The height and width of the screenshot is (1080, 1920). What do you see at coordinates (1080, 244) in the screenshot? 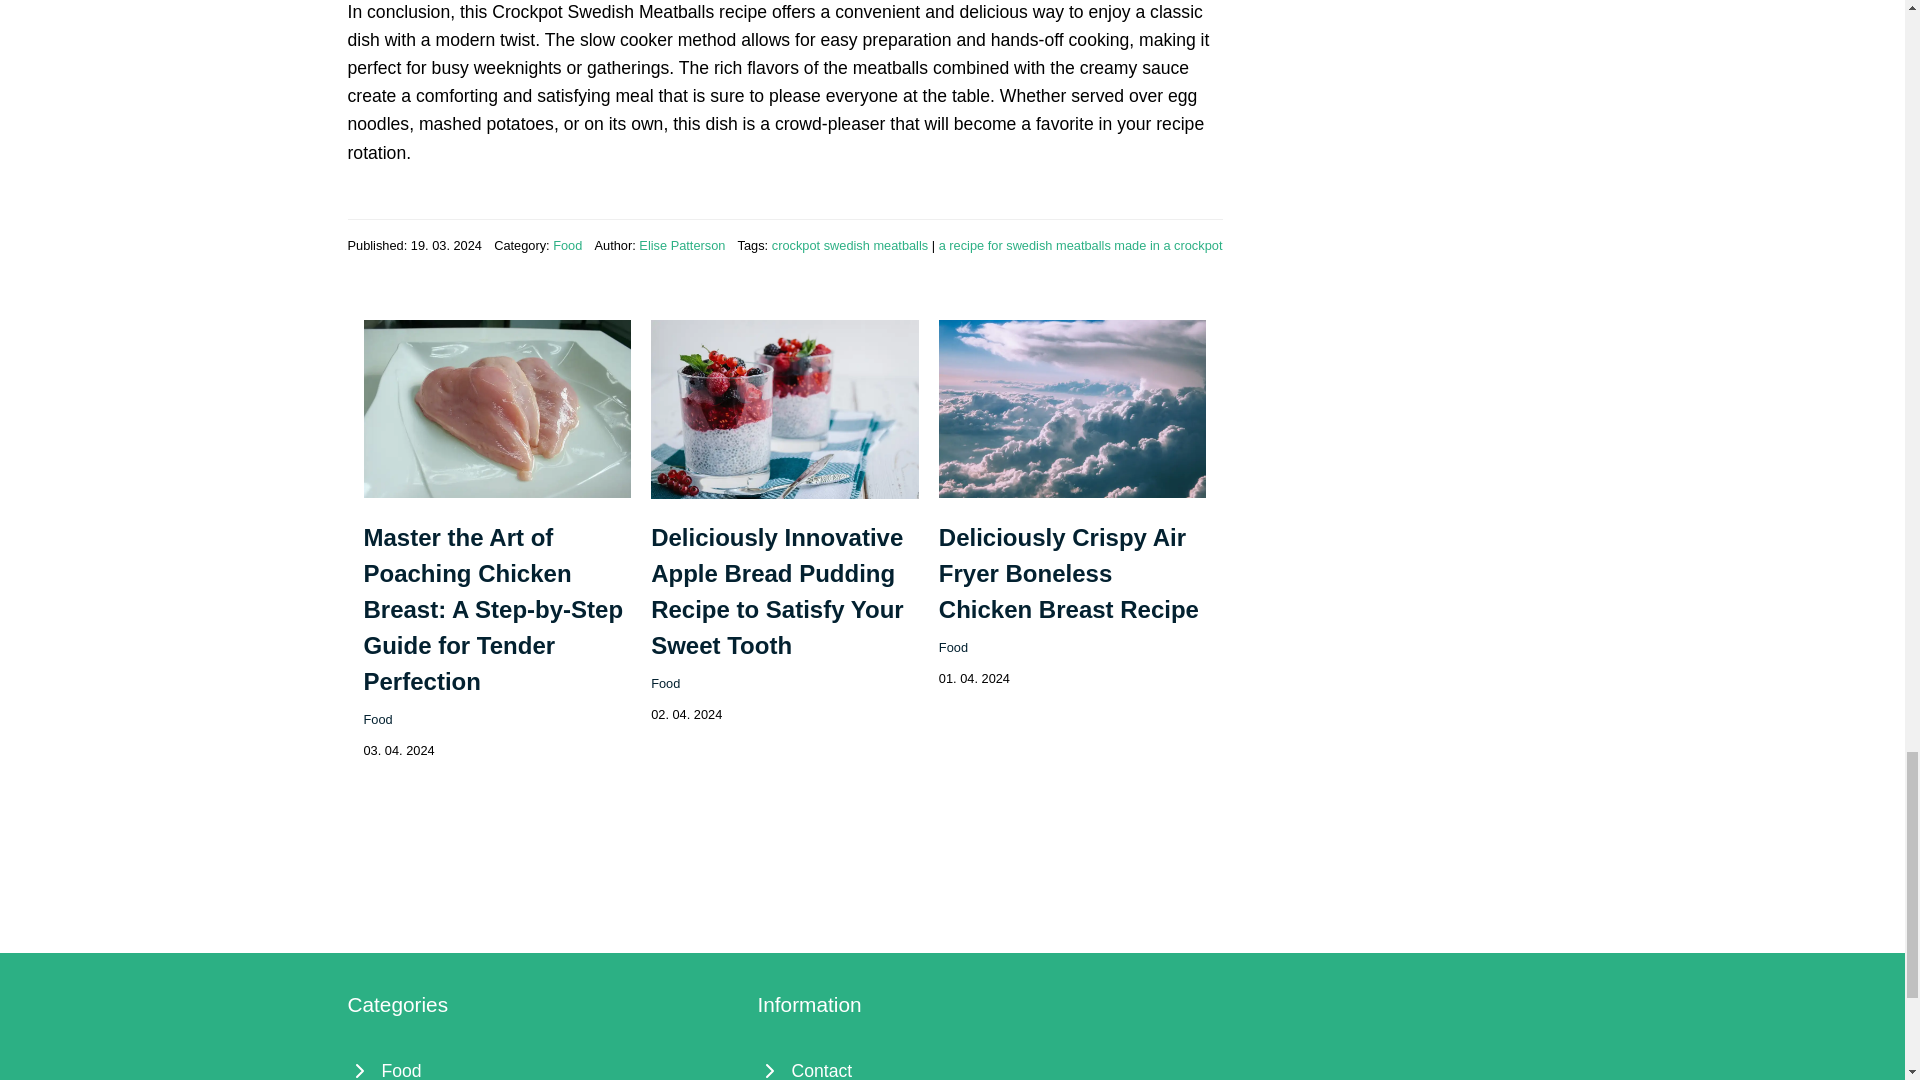
I see `a recipe for swedish meatballs made in a crockpot` at bounding box center [1080, 244].